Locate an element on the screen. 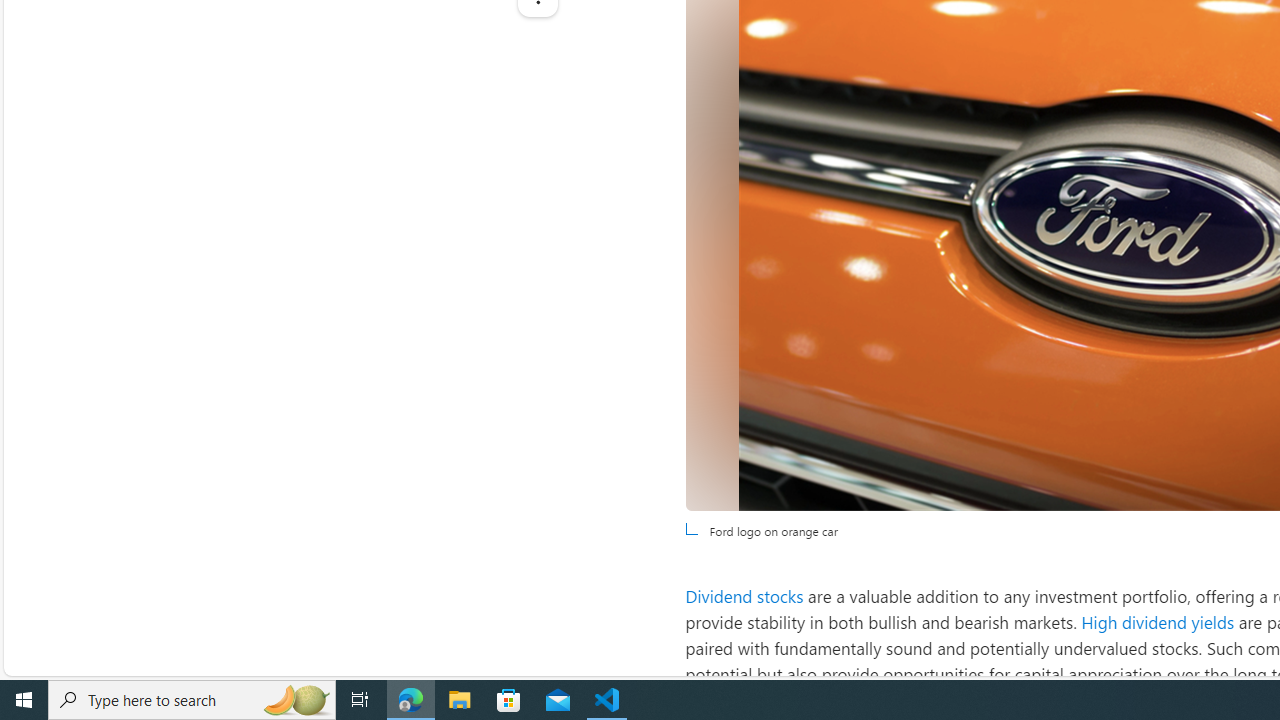 This screenshot has height=720, width=1280. High dividend yields is located at coordinates (1158, 622).